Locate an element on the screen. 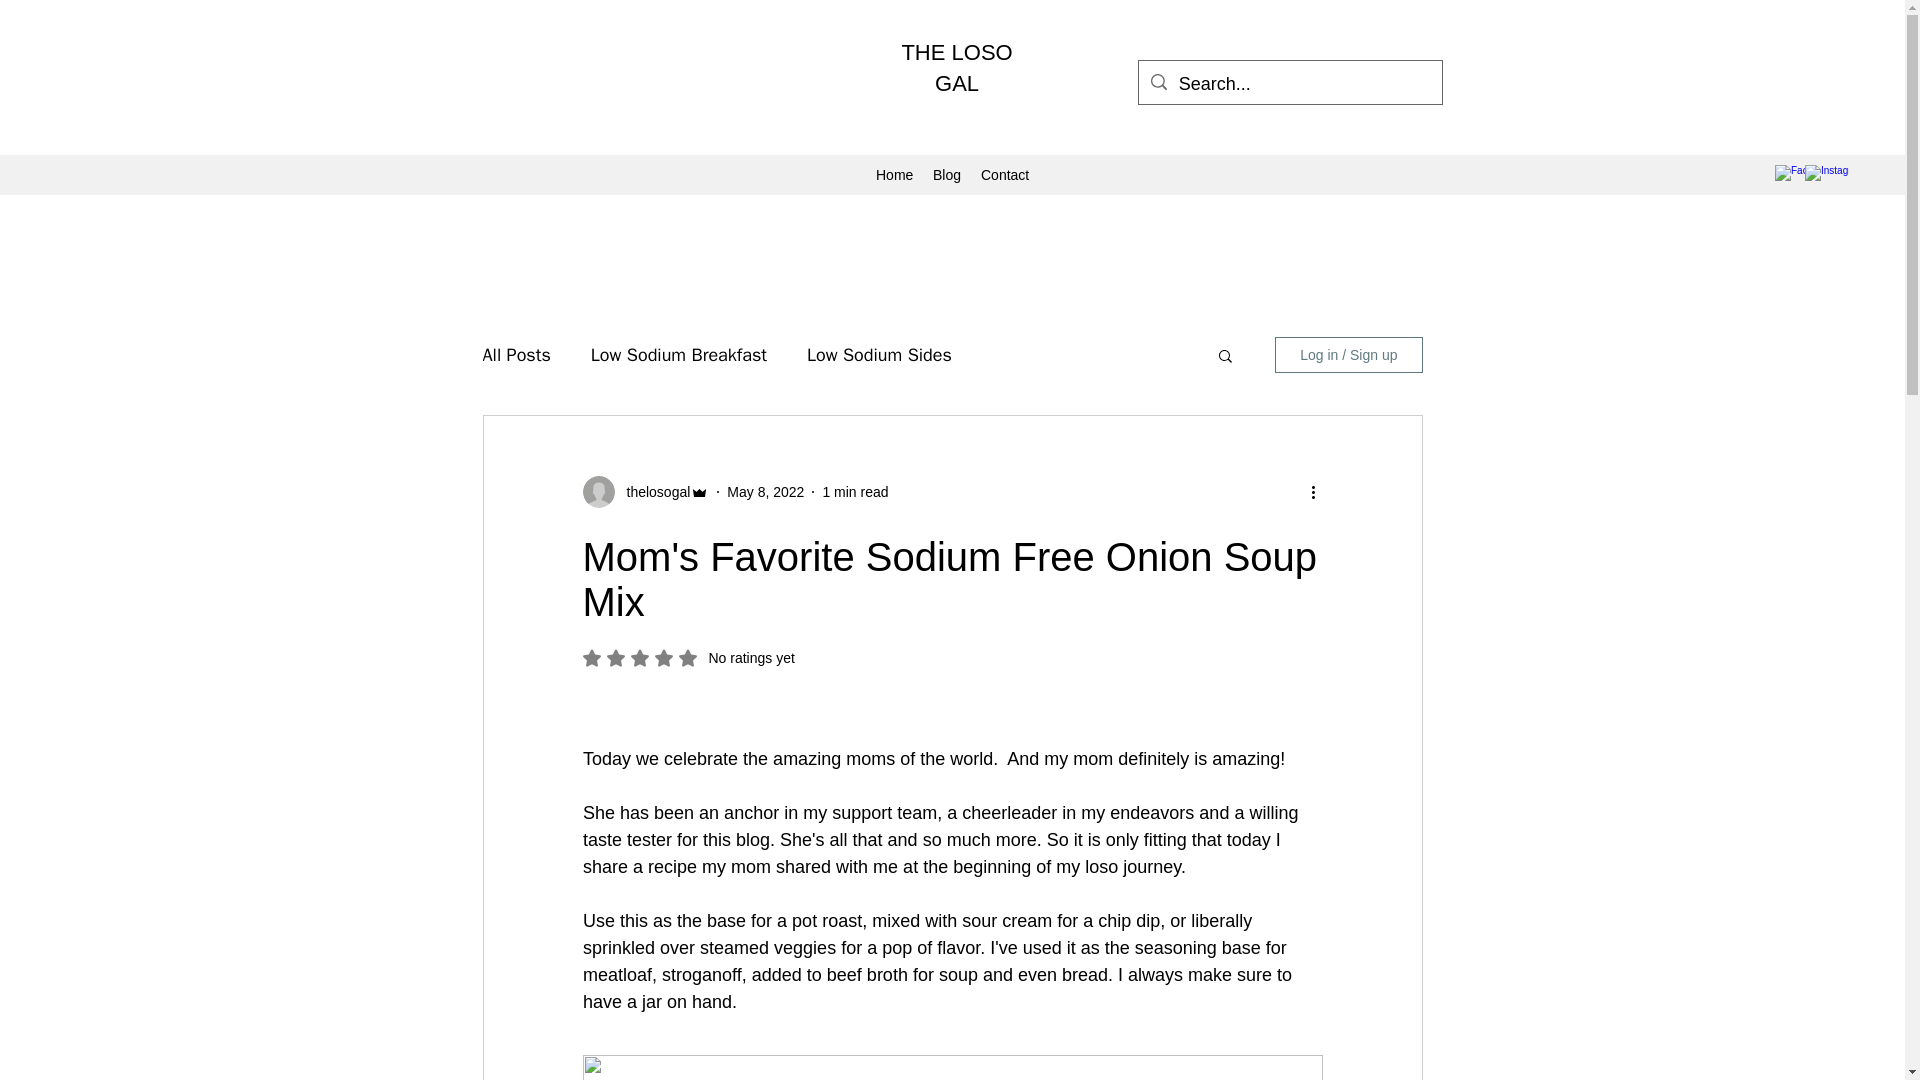 This screenshot has height=1080, width=1920. Low Sodium Sides is located at coordinates (894, 174).